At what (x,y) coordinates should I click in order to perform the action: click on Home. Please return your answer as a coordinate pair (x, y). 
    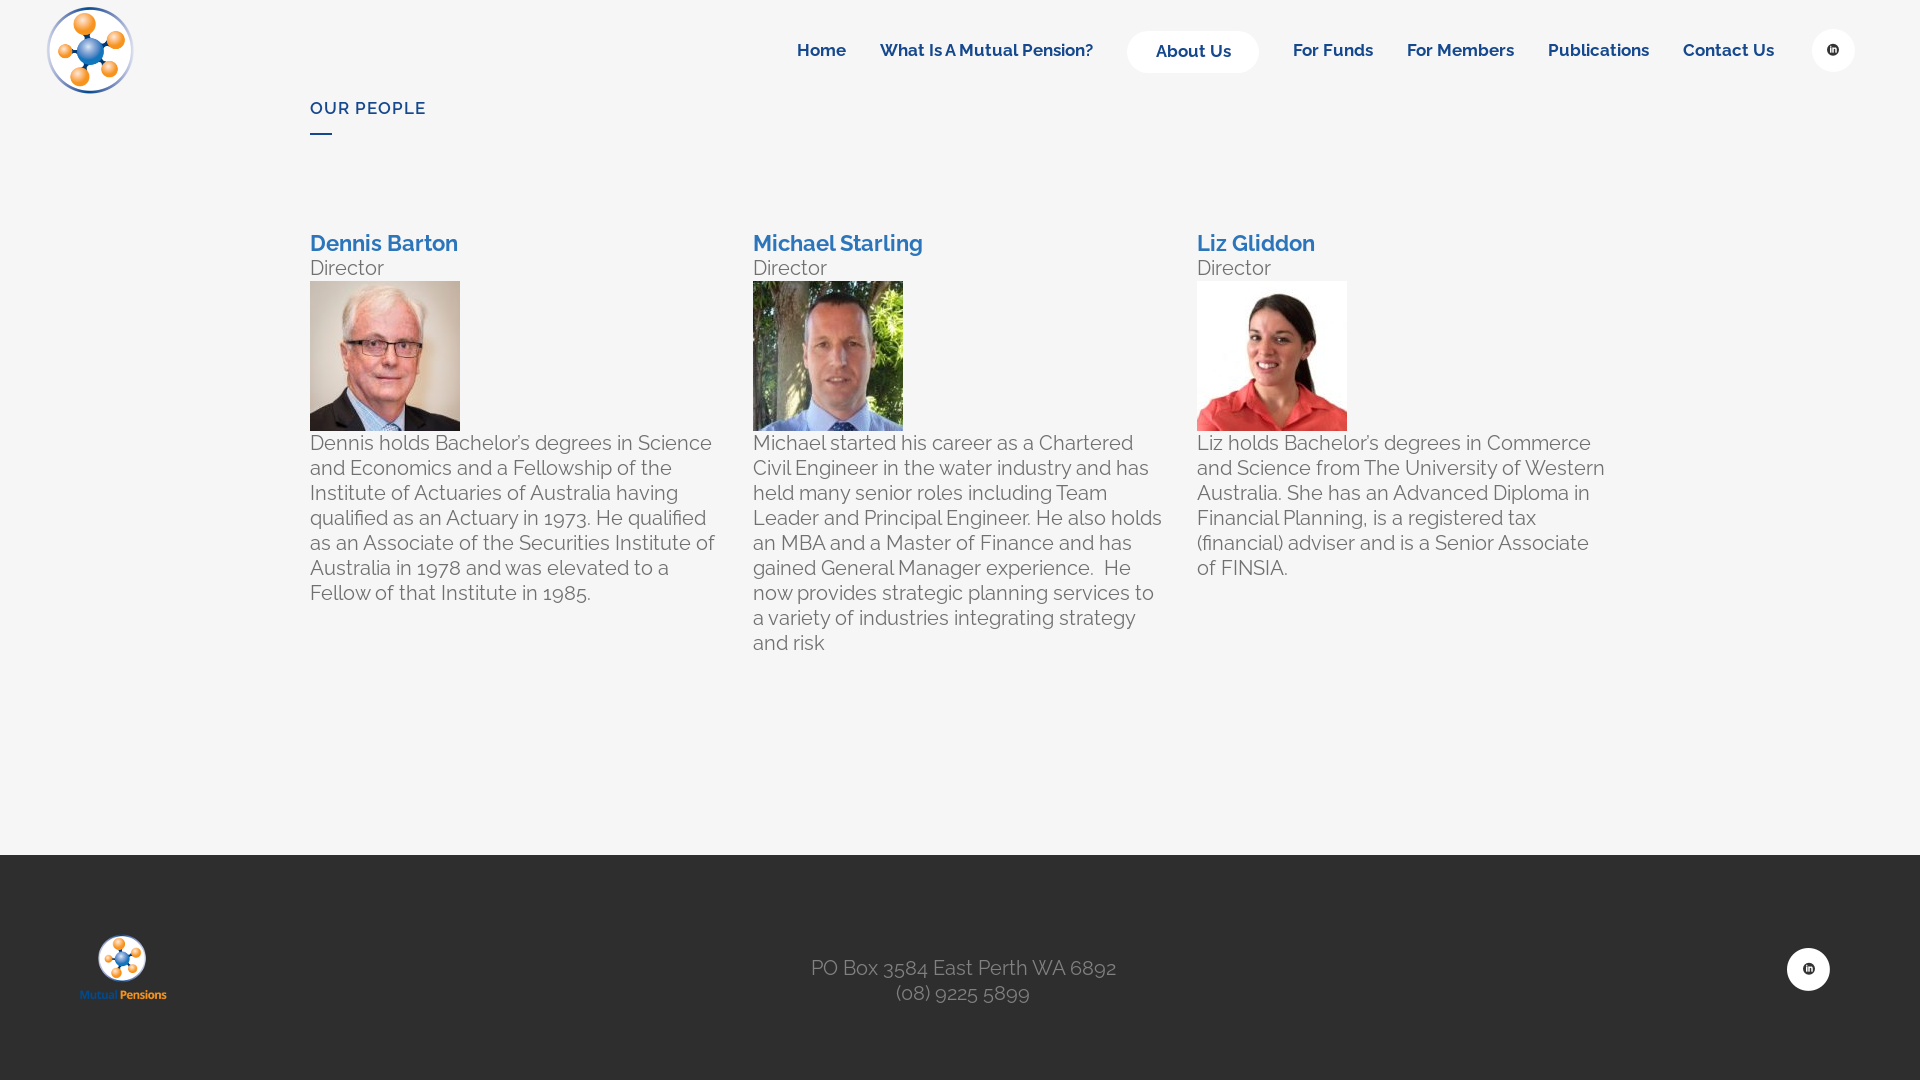
    Looking at the image, I should click on (822, 50).